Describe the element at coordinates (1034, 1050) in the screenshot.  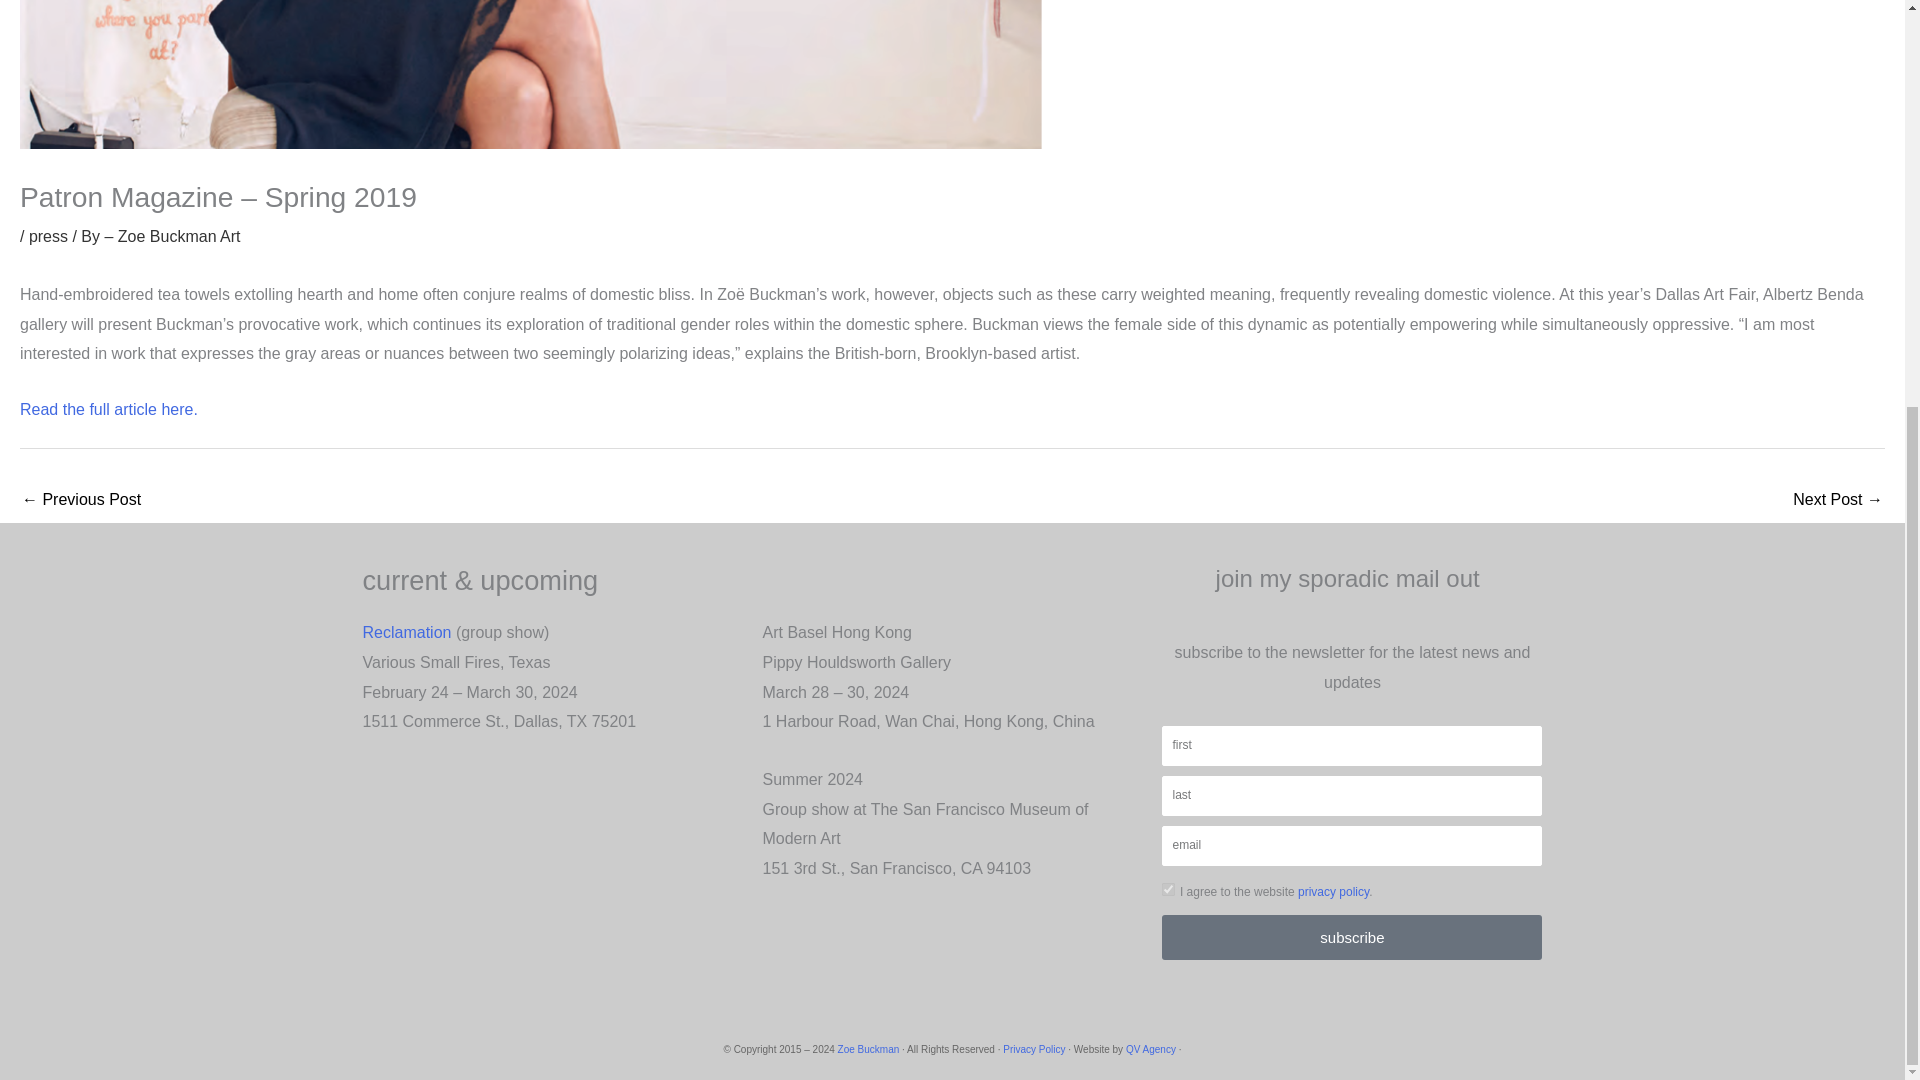
I see `Privacy Policy` at that location.